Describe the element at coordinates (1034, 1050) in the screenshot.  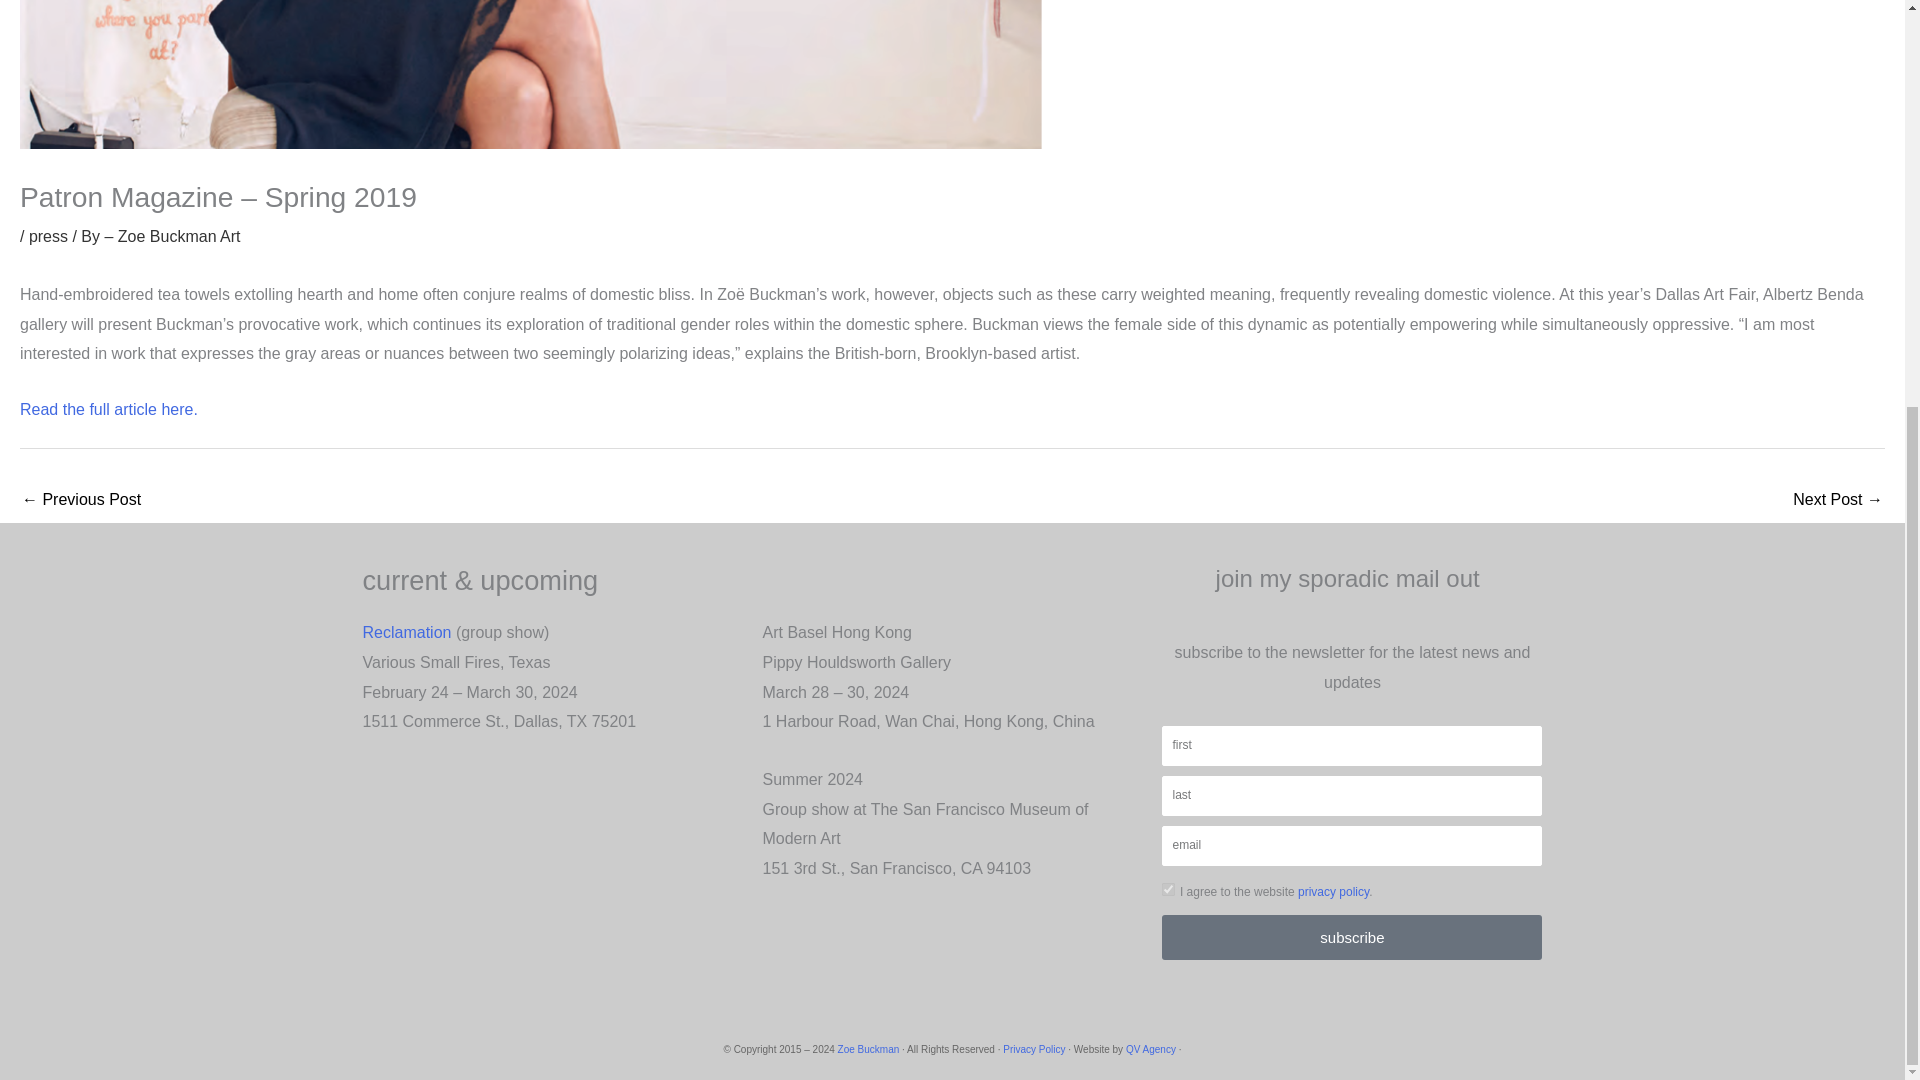
I see `Privacy Policy` at that location.